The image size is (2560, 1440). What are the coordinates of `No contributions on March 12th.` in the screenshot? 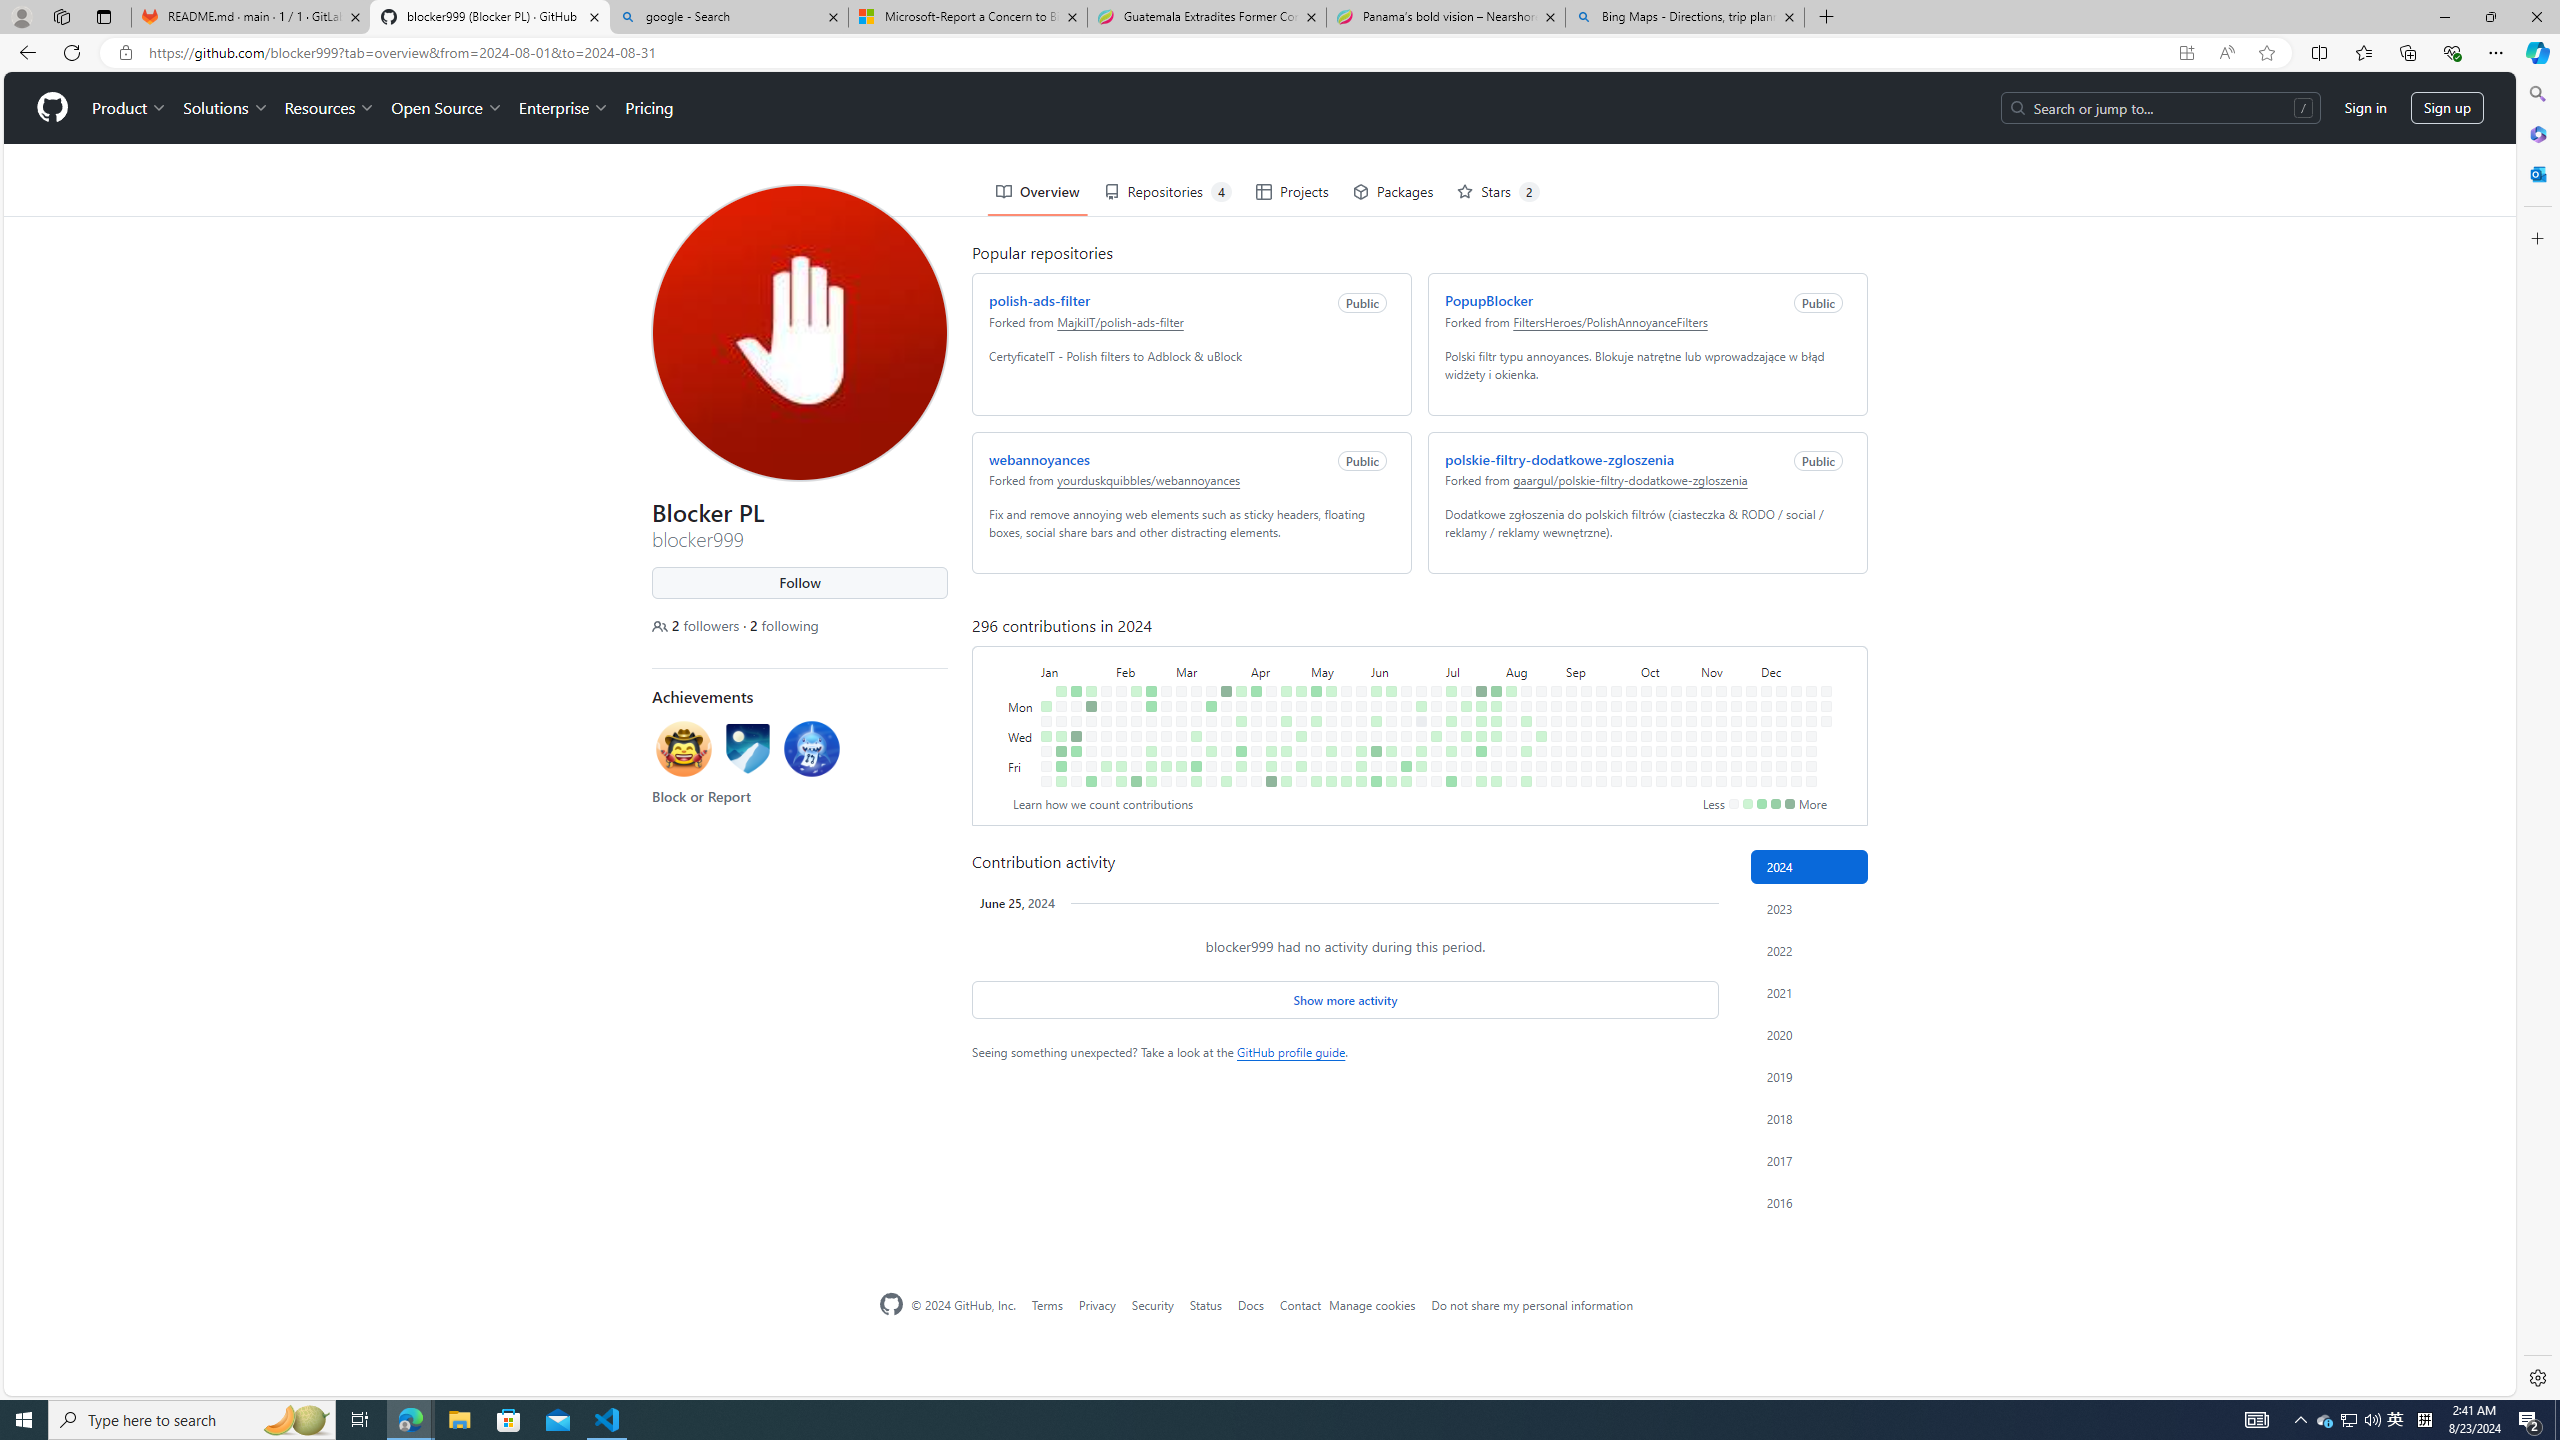 It's located at (1192, 649).